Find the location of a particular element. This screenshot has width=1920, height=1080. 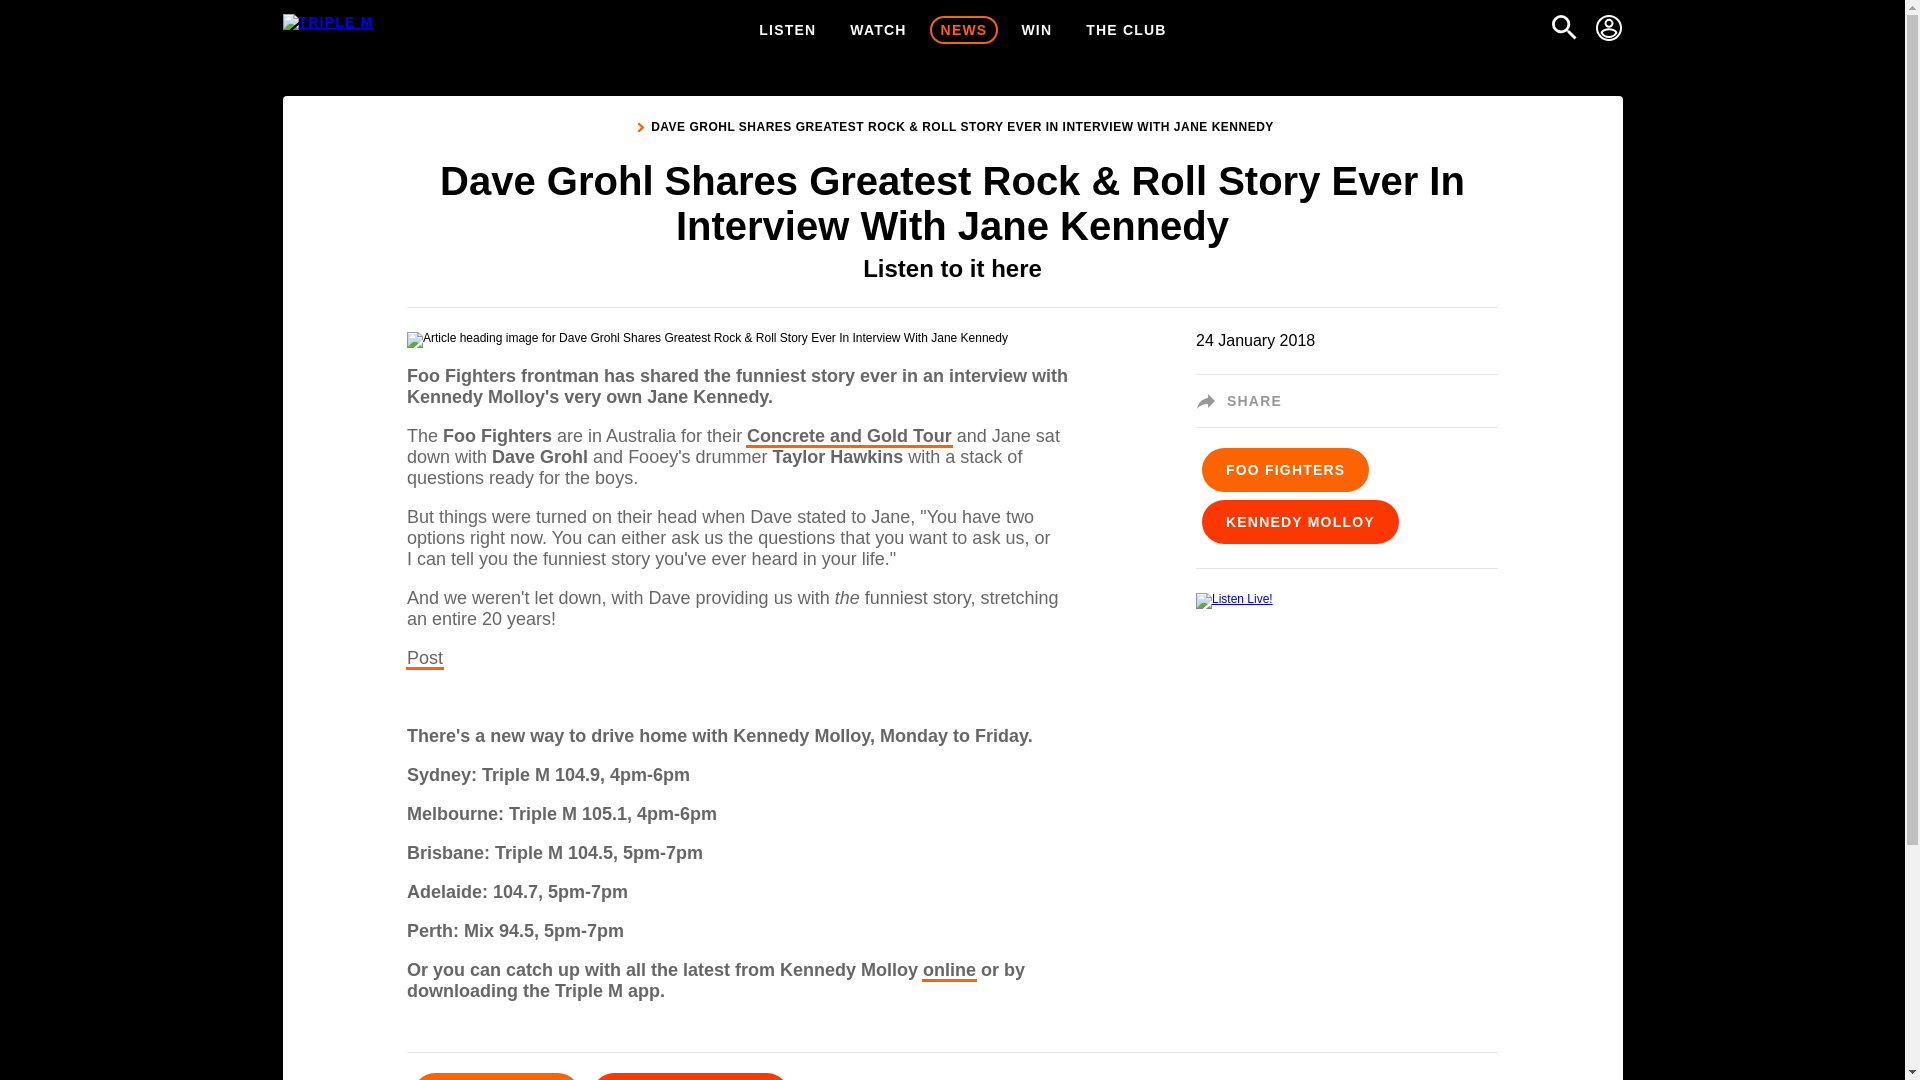

KENNEDY MOLLOY is located at coordinates (1300, 523).